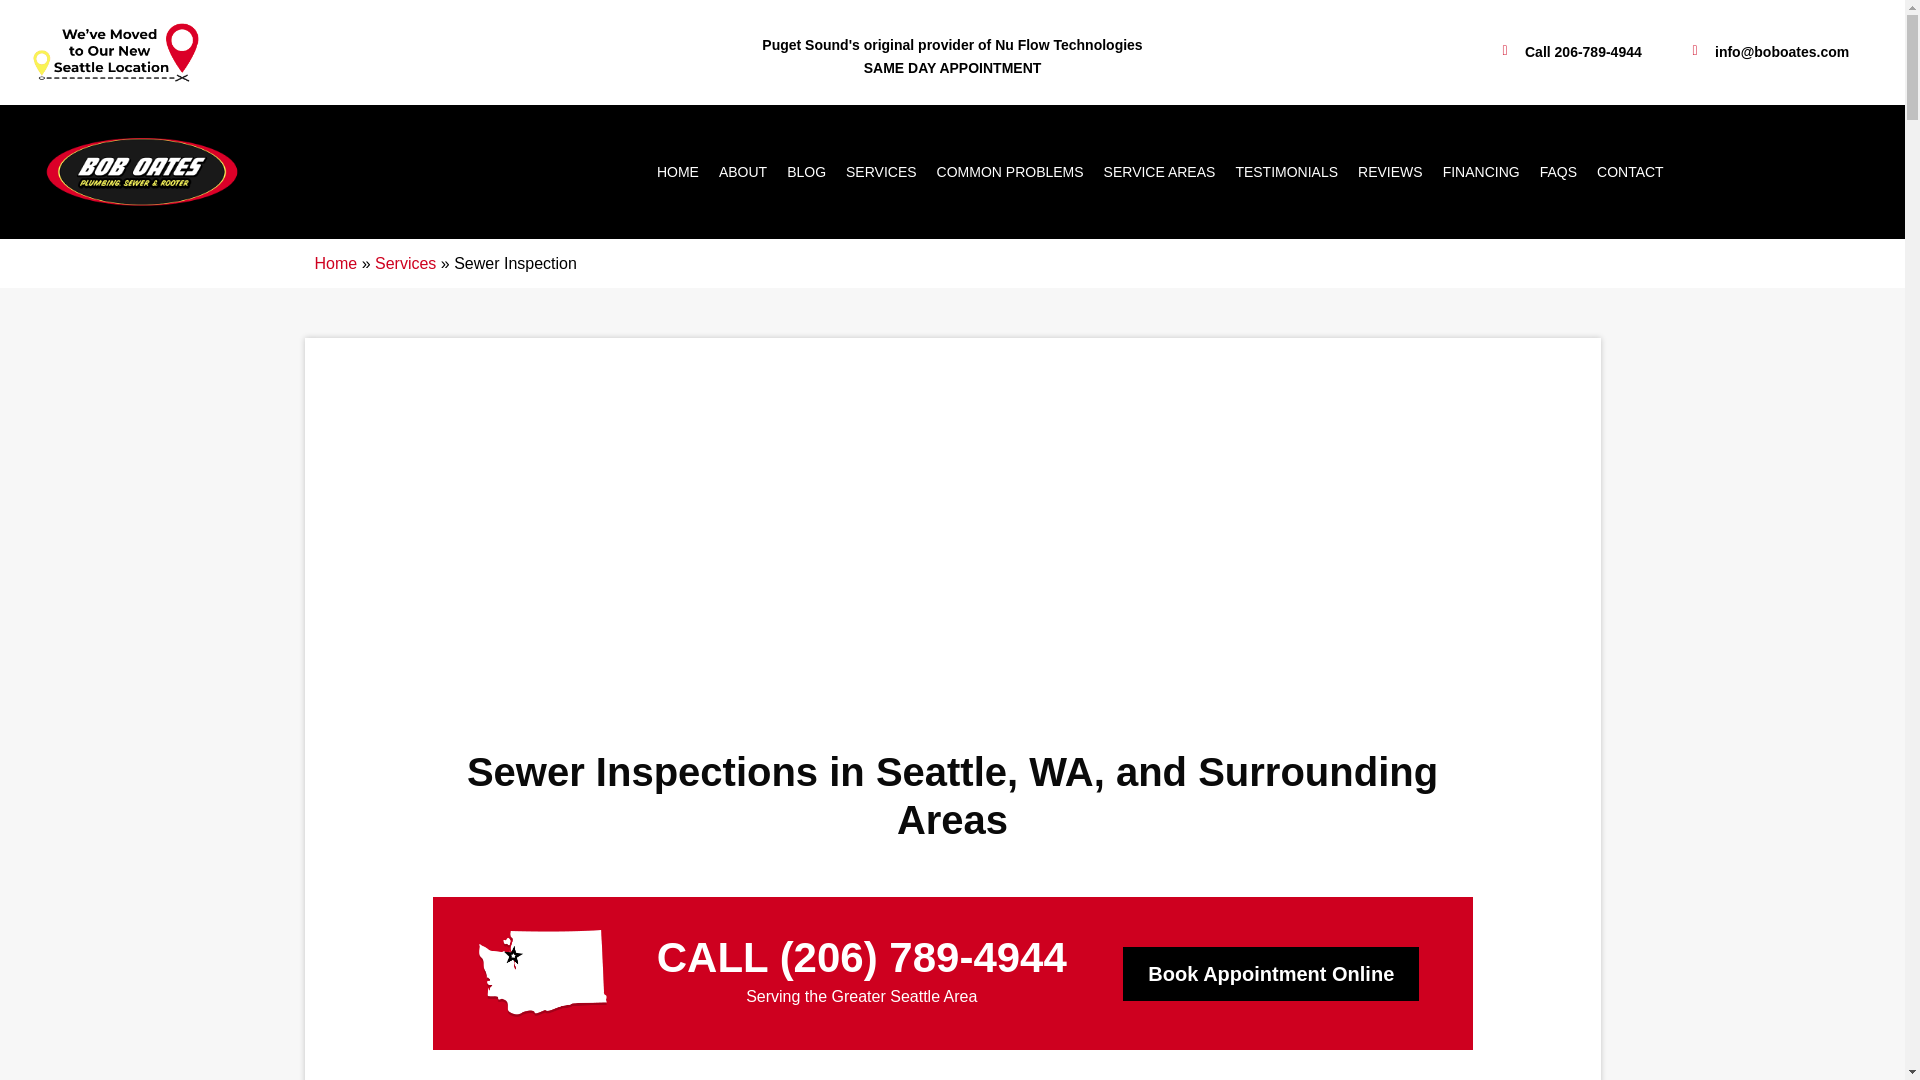  I want to click on HOME, so click(678, 172).